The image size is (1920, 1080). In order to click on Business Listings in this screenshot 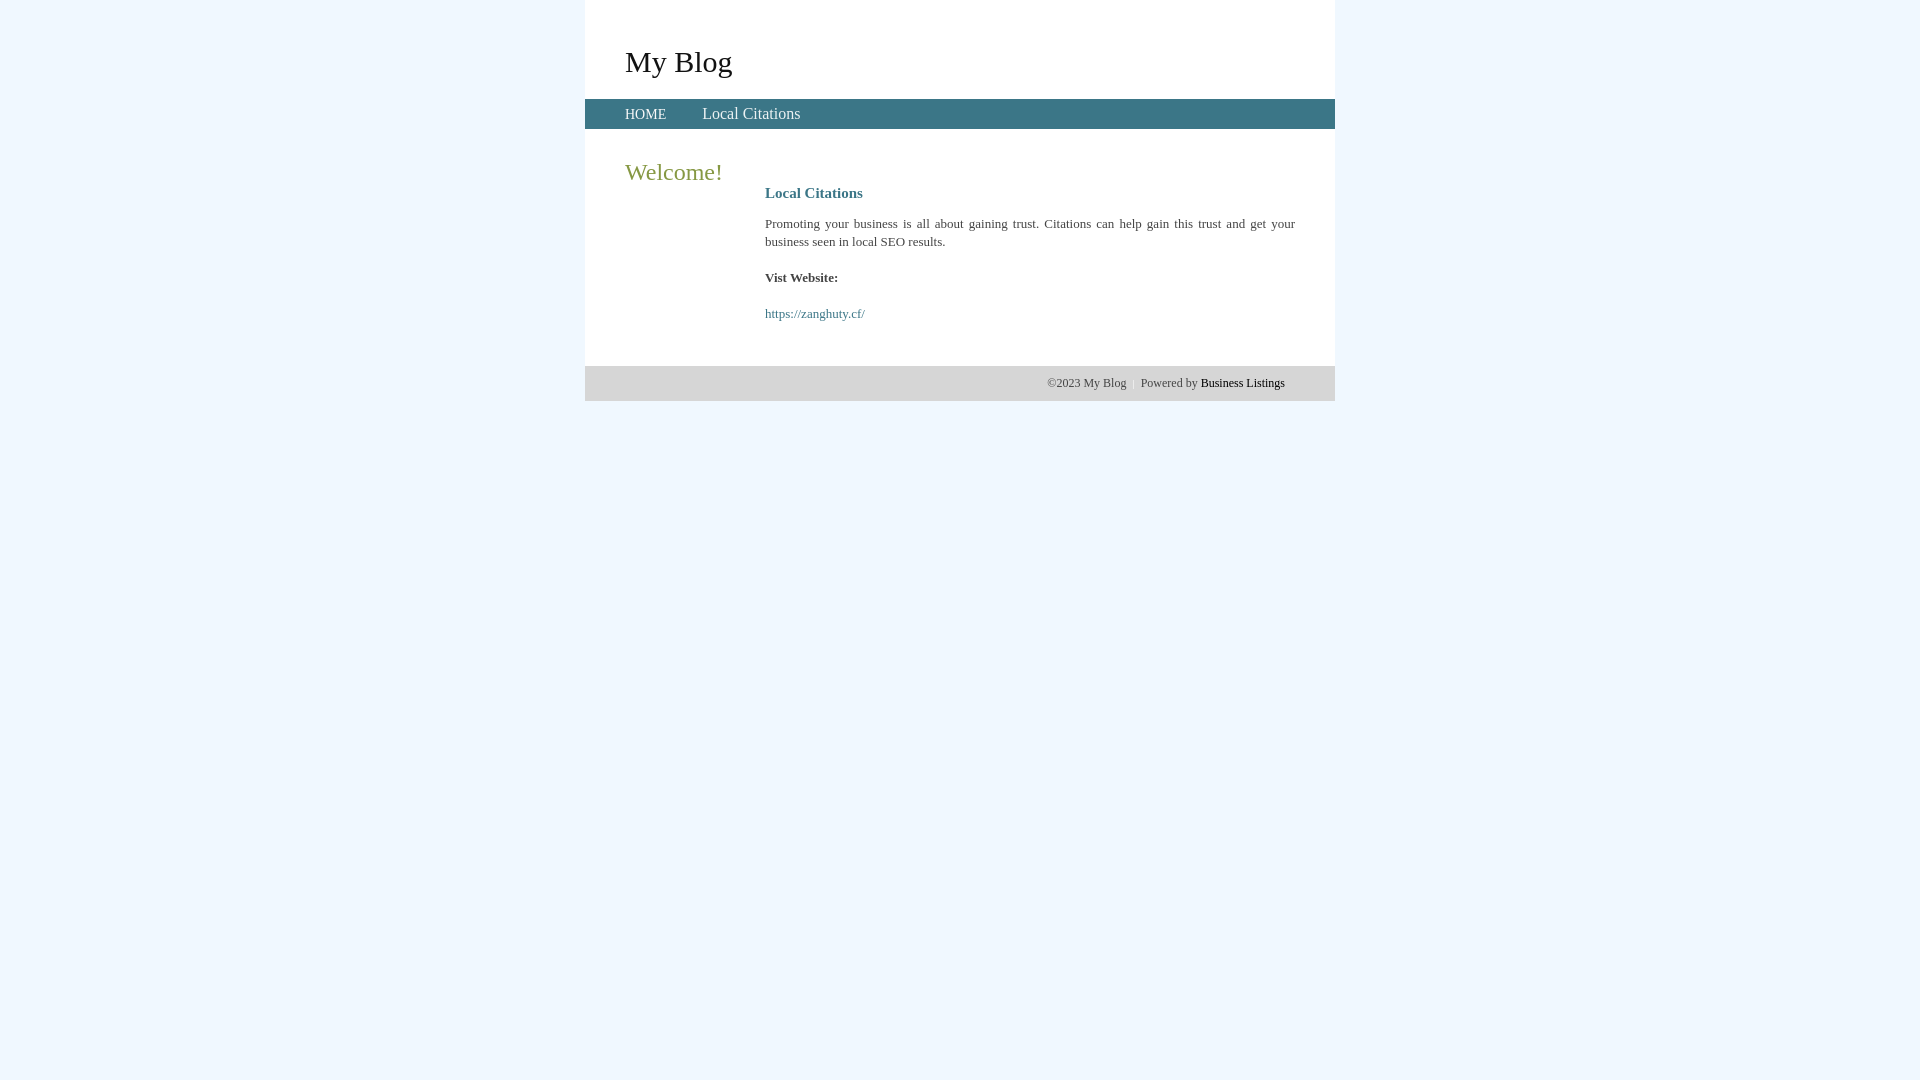, I will do `click(1243, 383)`.